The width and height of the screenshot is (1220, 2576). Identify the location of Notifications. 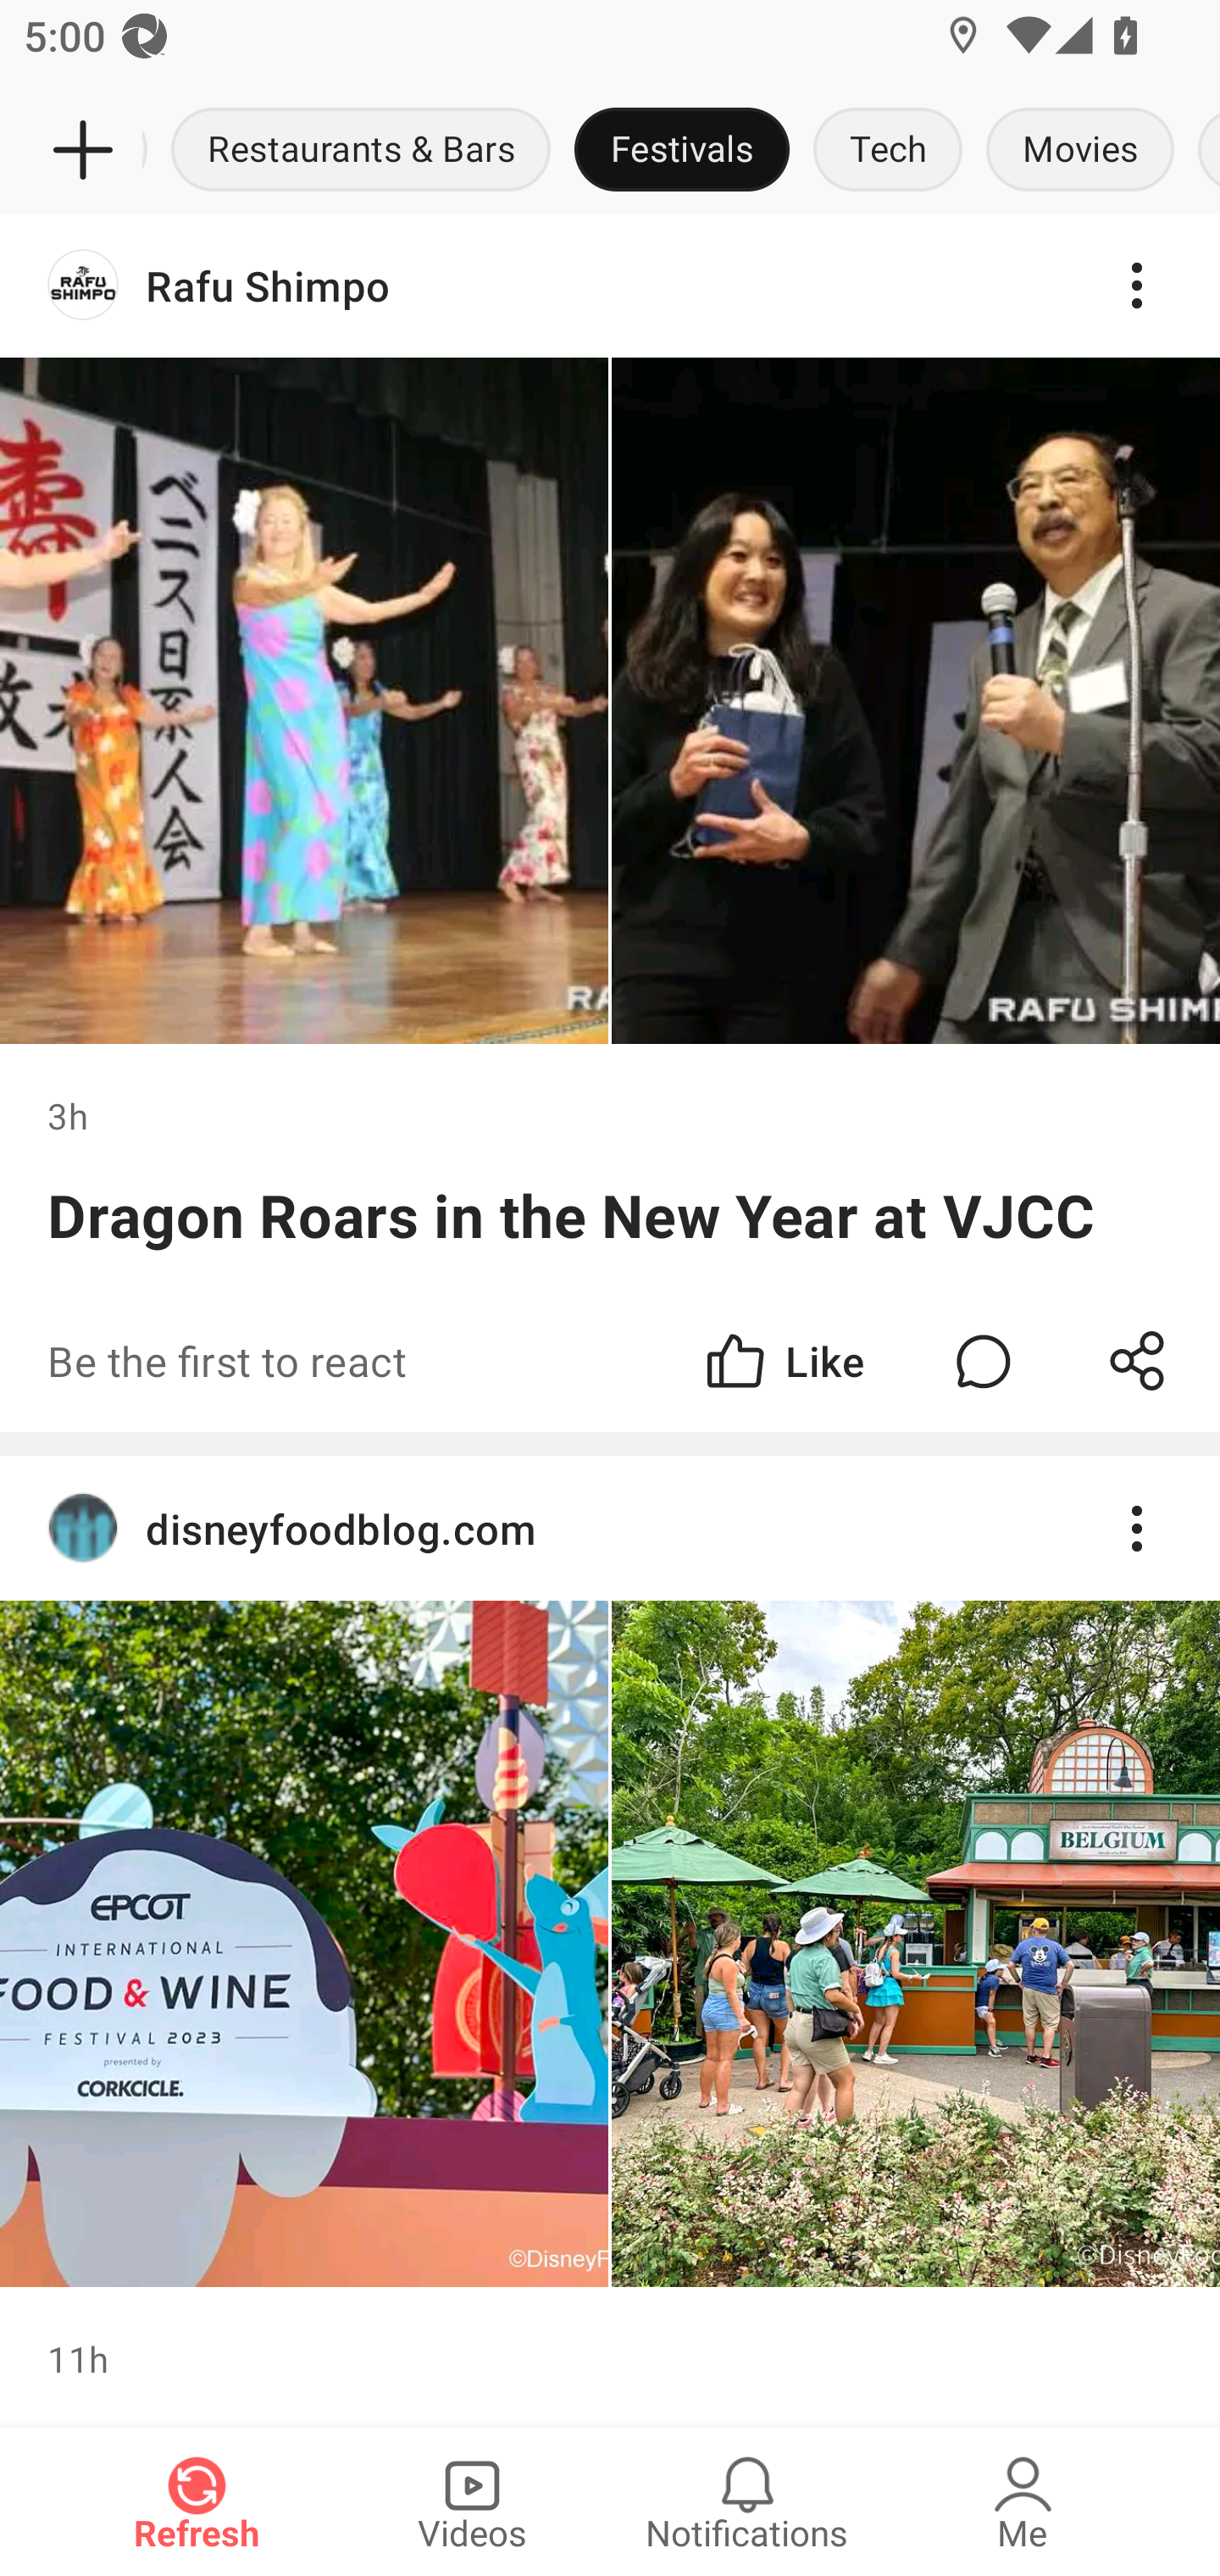
(747, 2501).